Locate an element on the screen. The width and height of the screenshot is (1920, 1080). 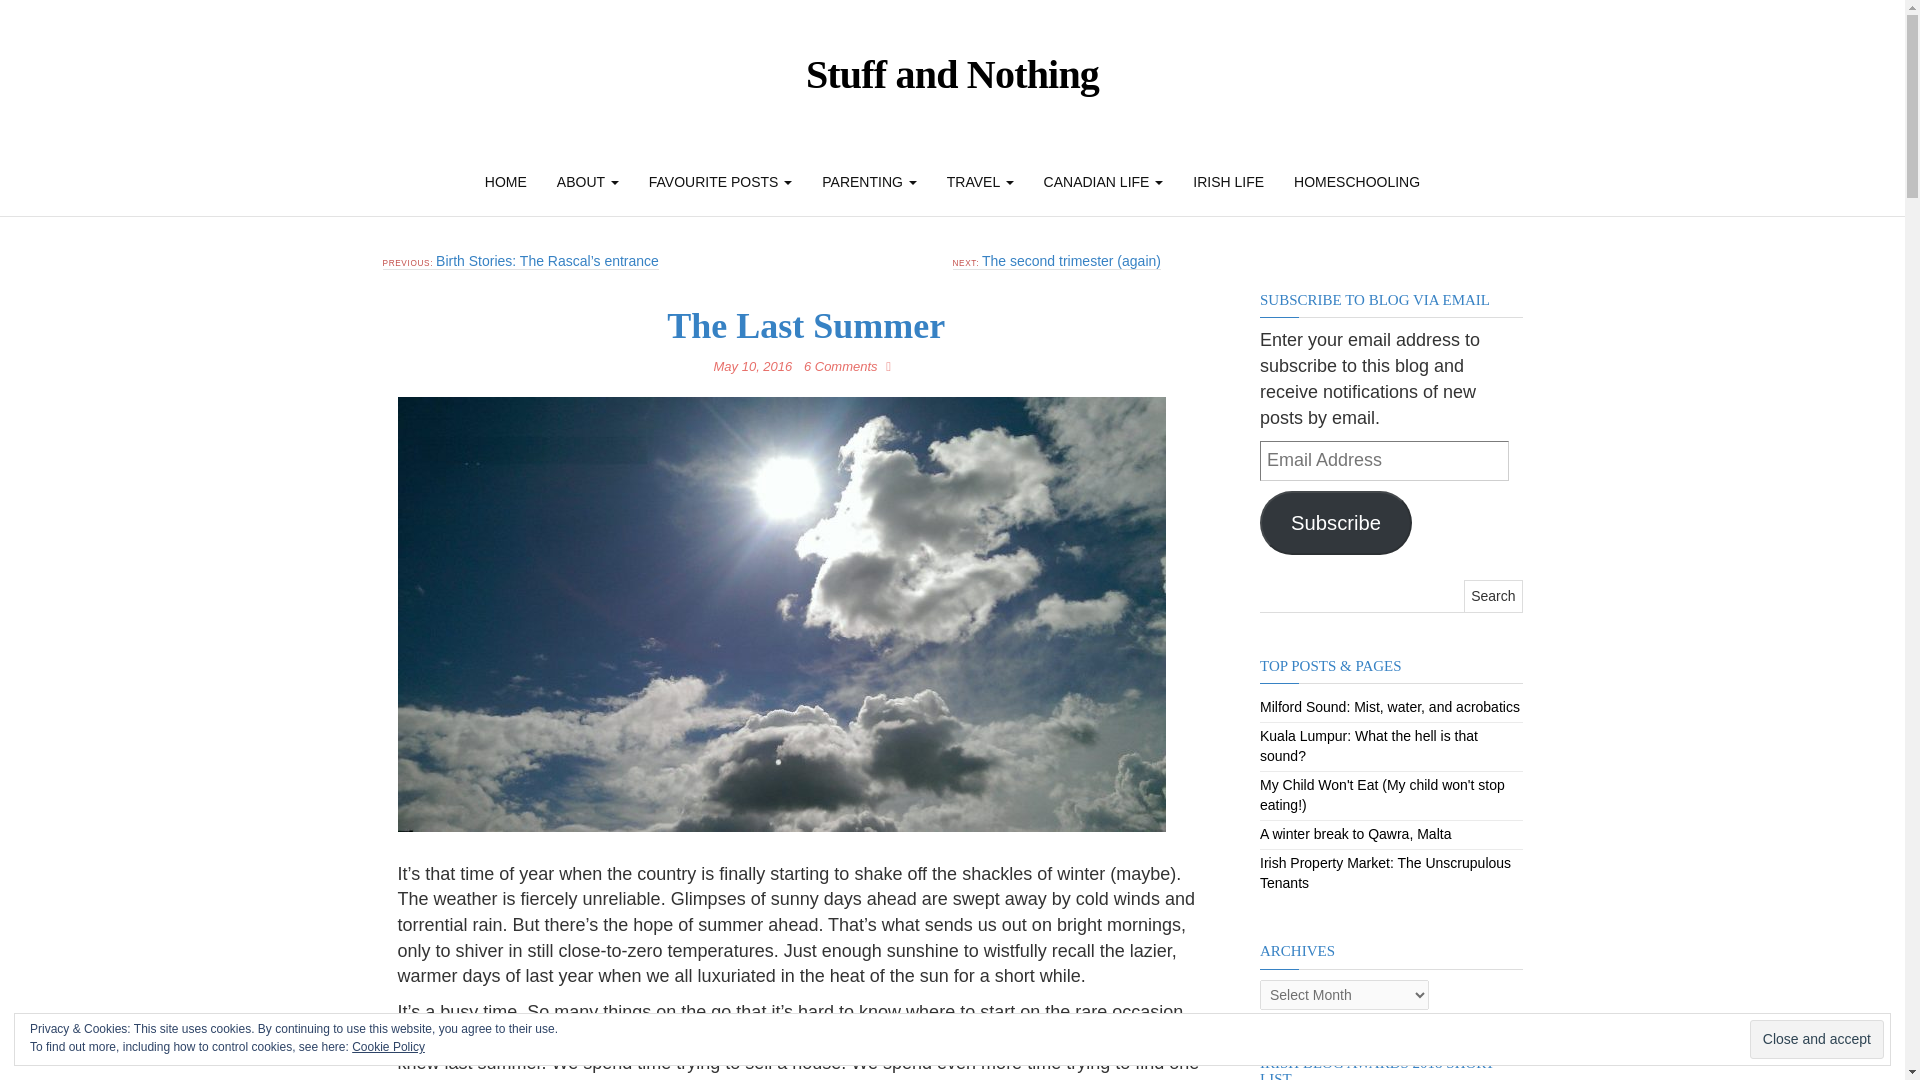
Search is located at coordinates (1492, 596).